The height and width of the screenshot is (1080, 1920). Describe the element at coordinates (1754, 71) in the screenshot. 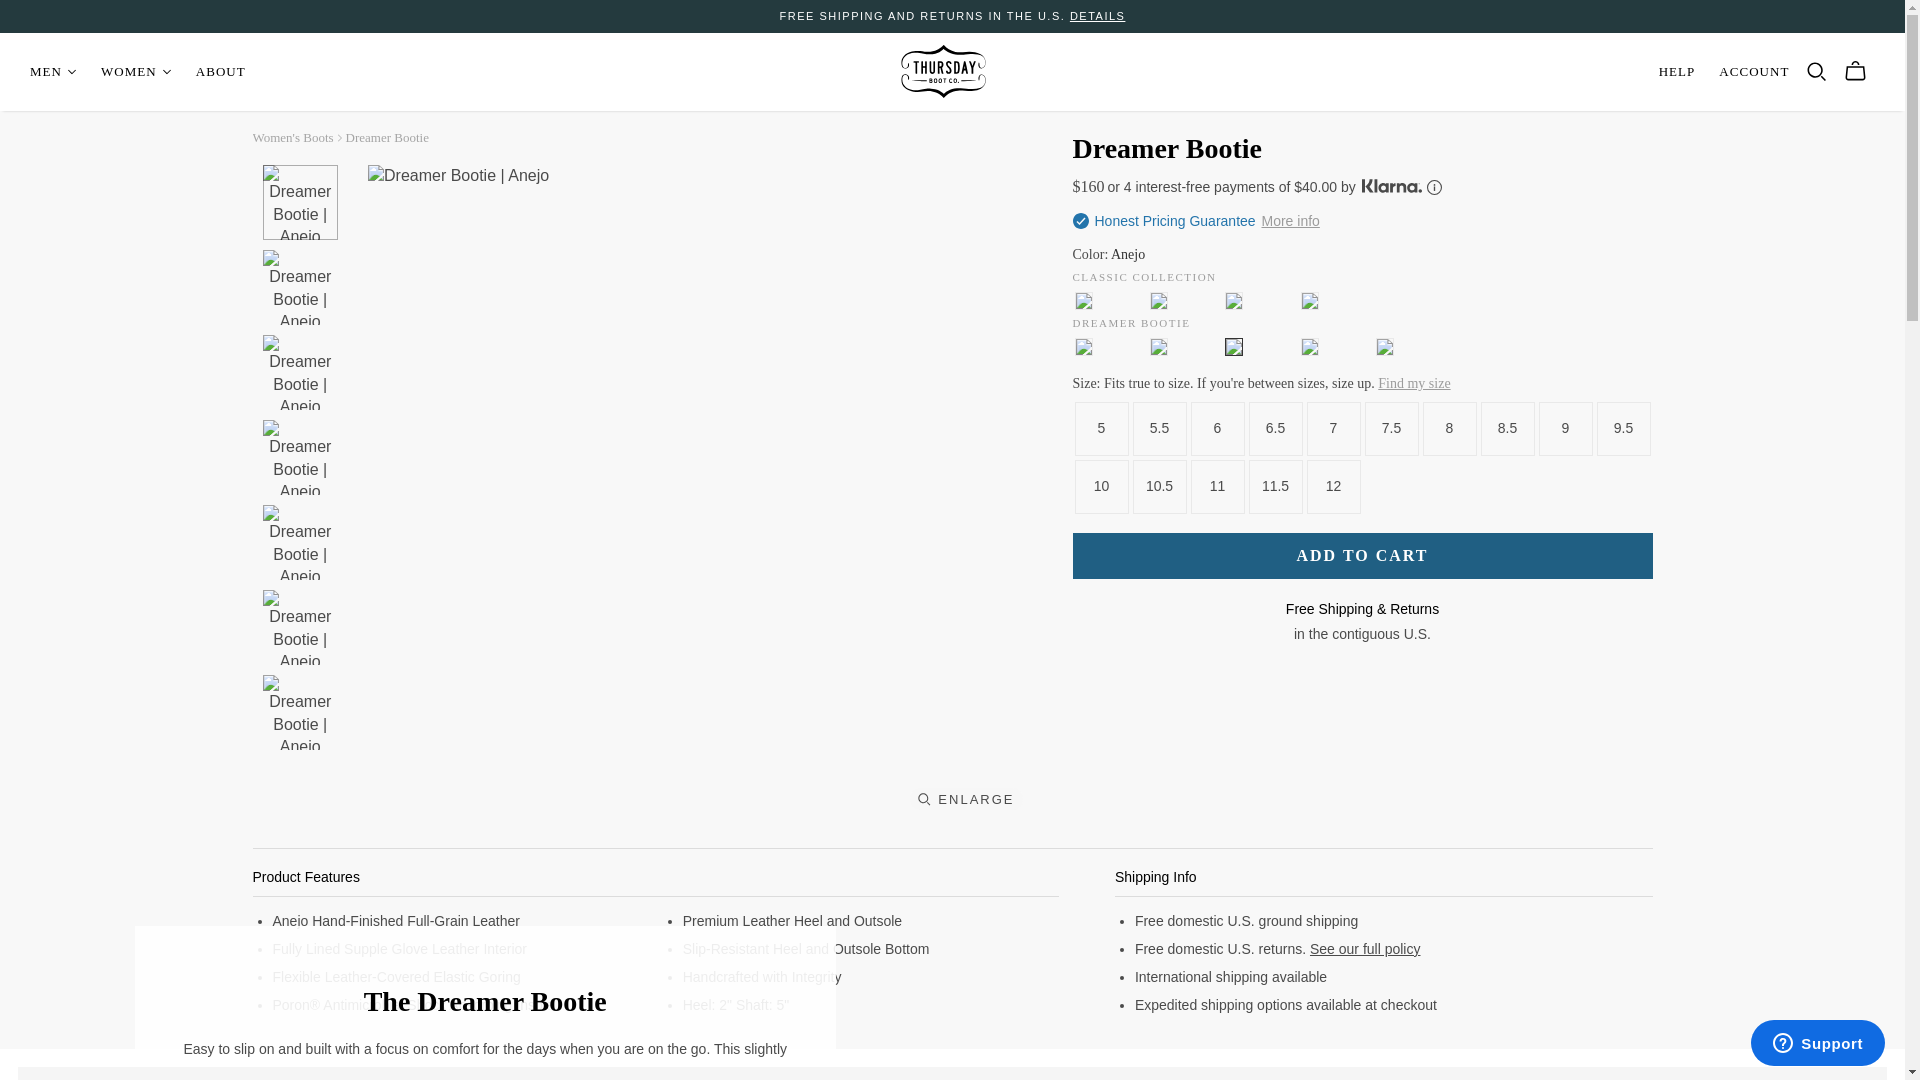

I see `ACCOUNT` at that location.